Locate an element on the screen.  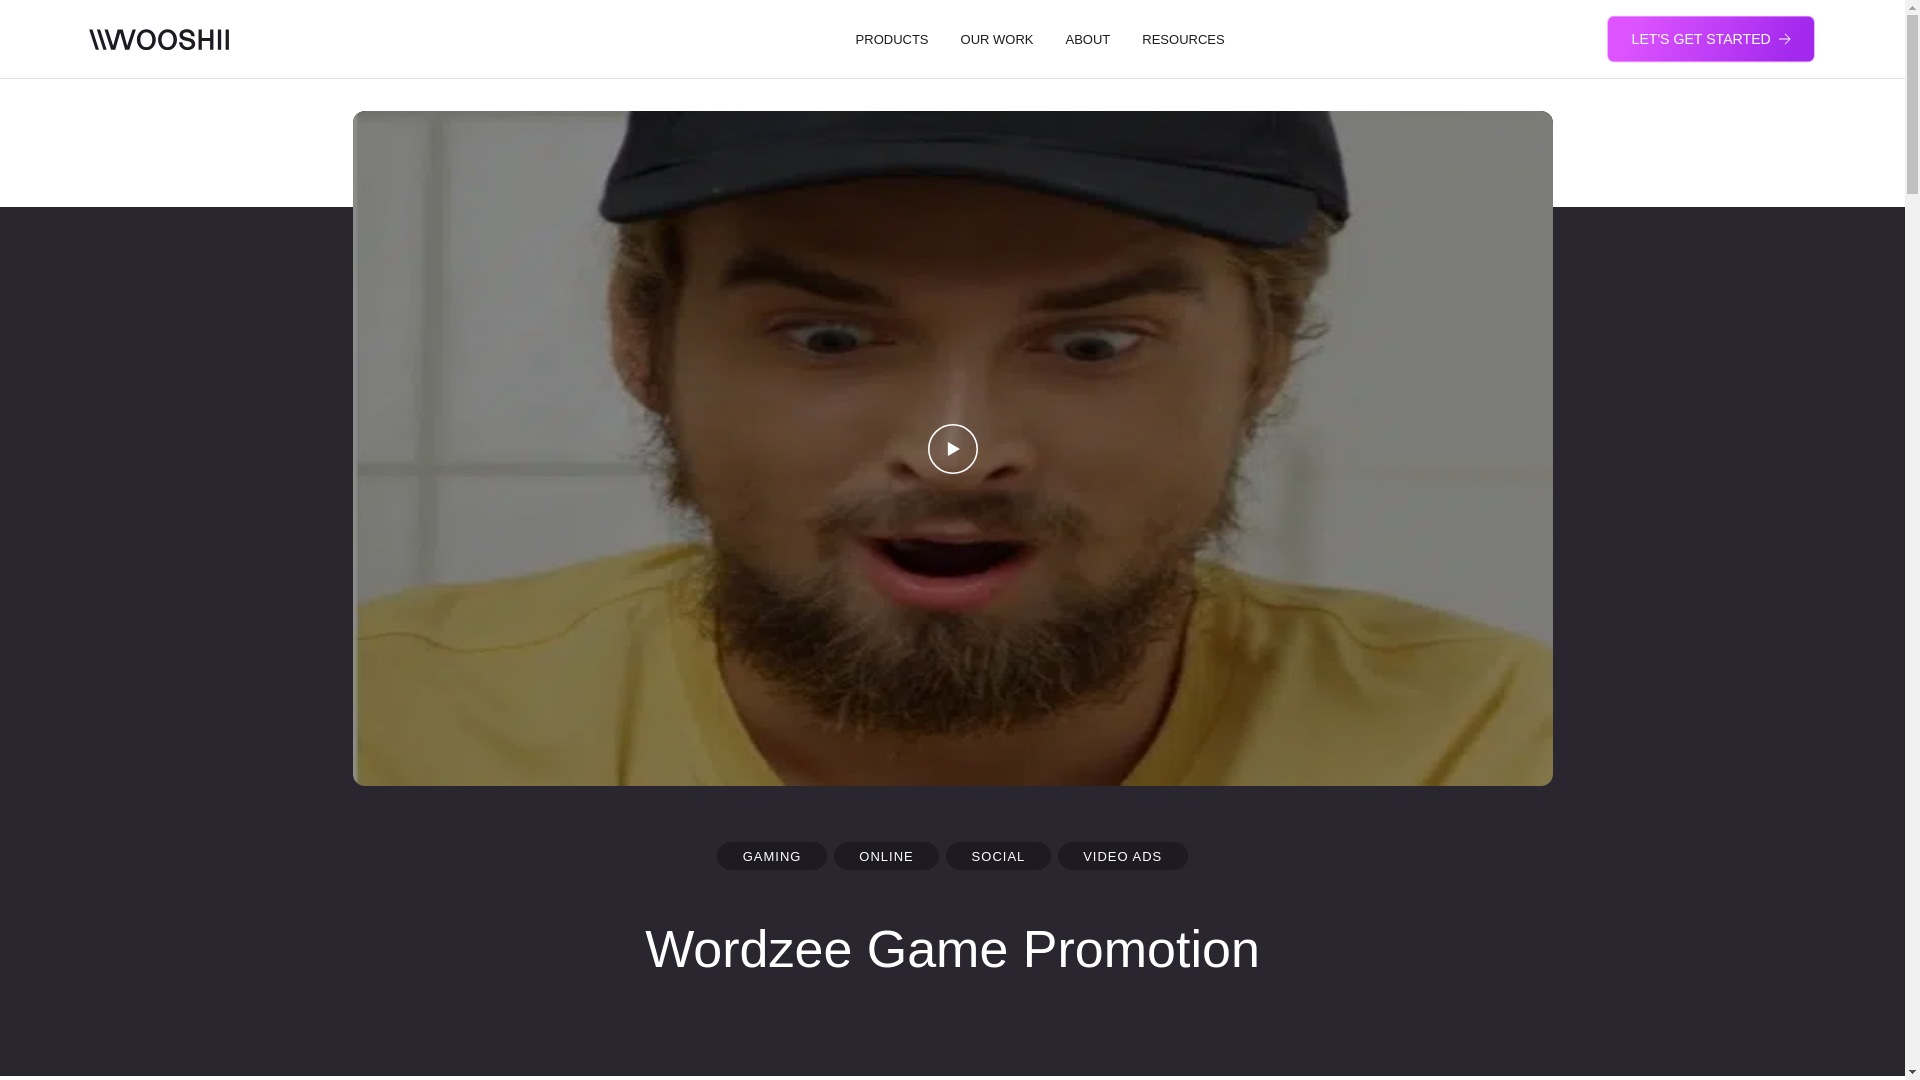
OUR WORK is located at coordinates (997, 39).